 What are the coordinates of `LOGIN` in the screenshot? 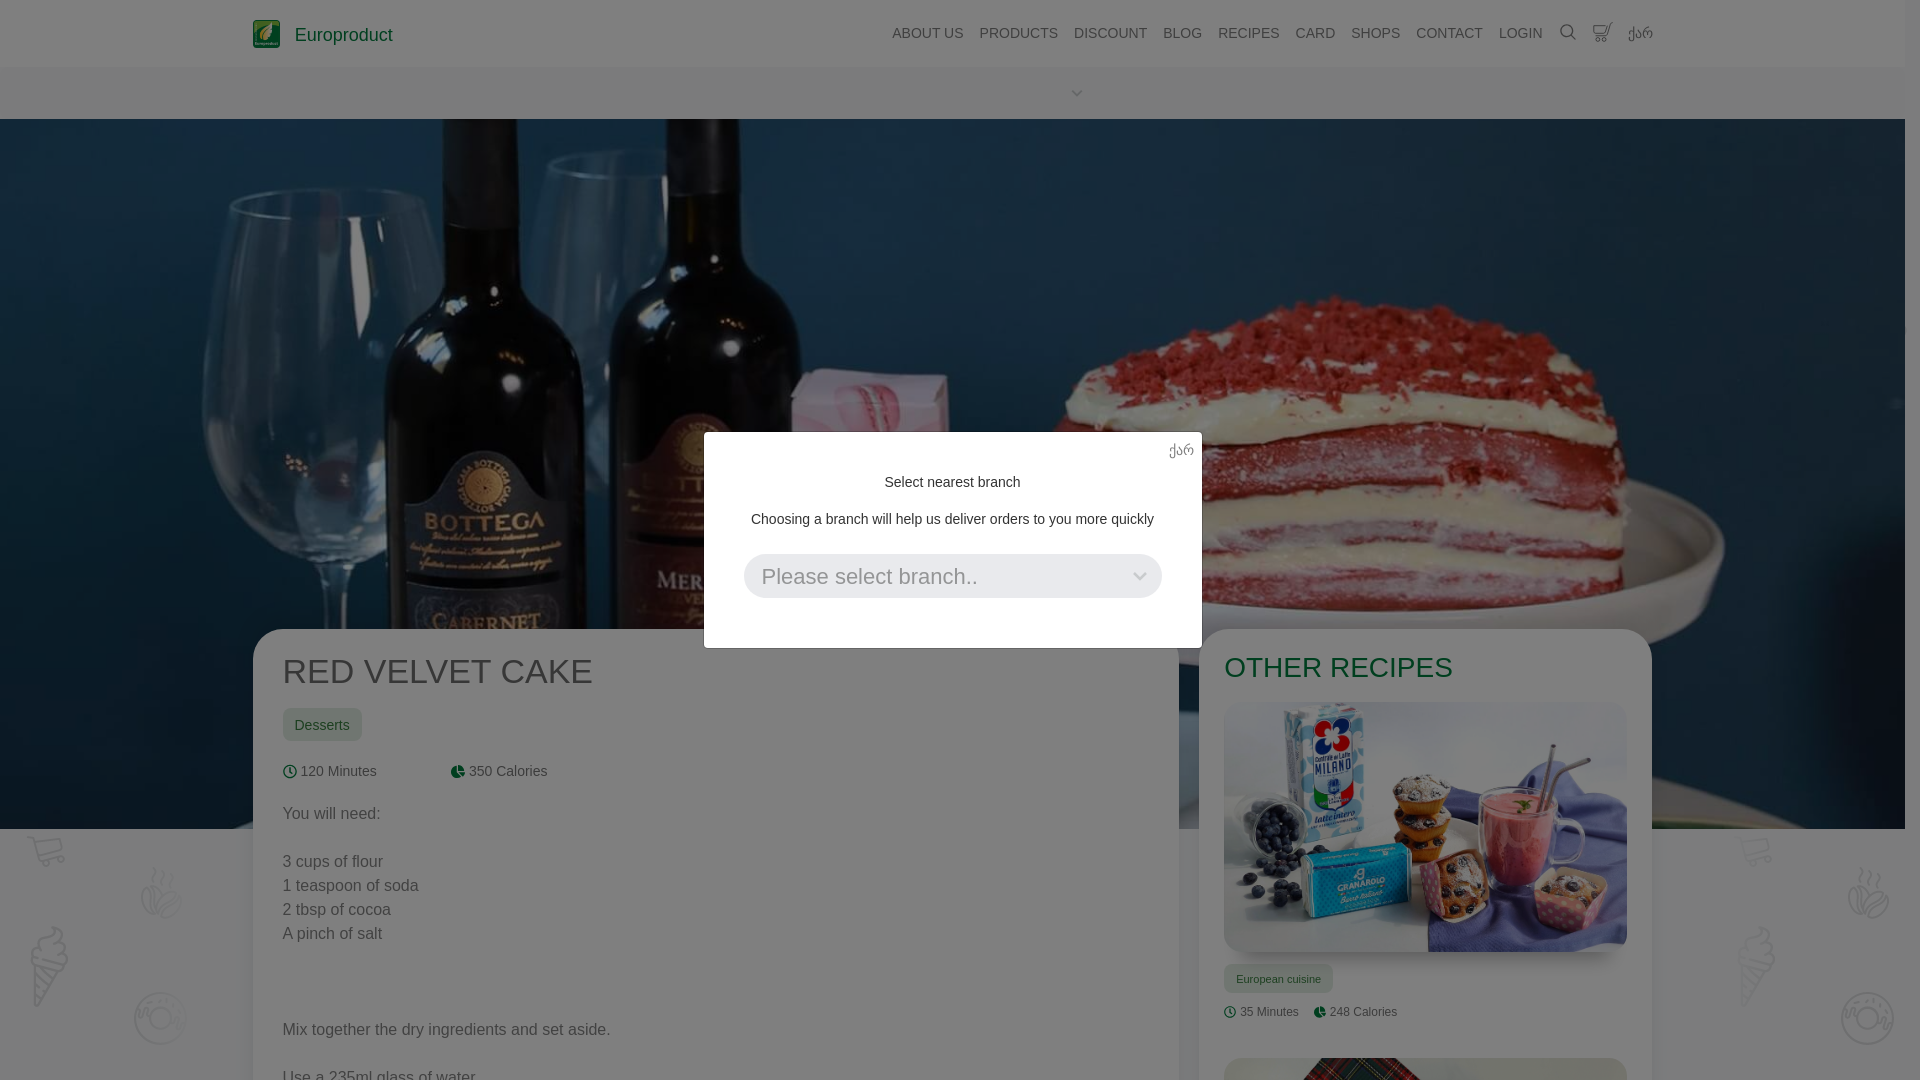 It's located at (1425, 867).